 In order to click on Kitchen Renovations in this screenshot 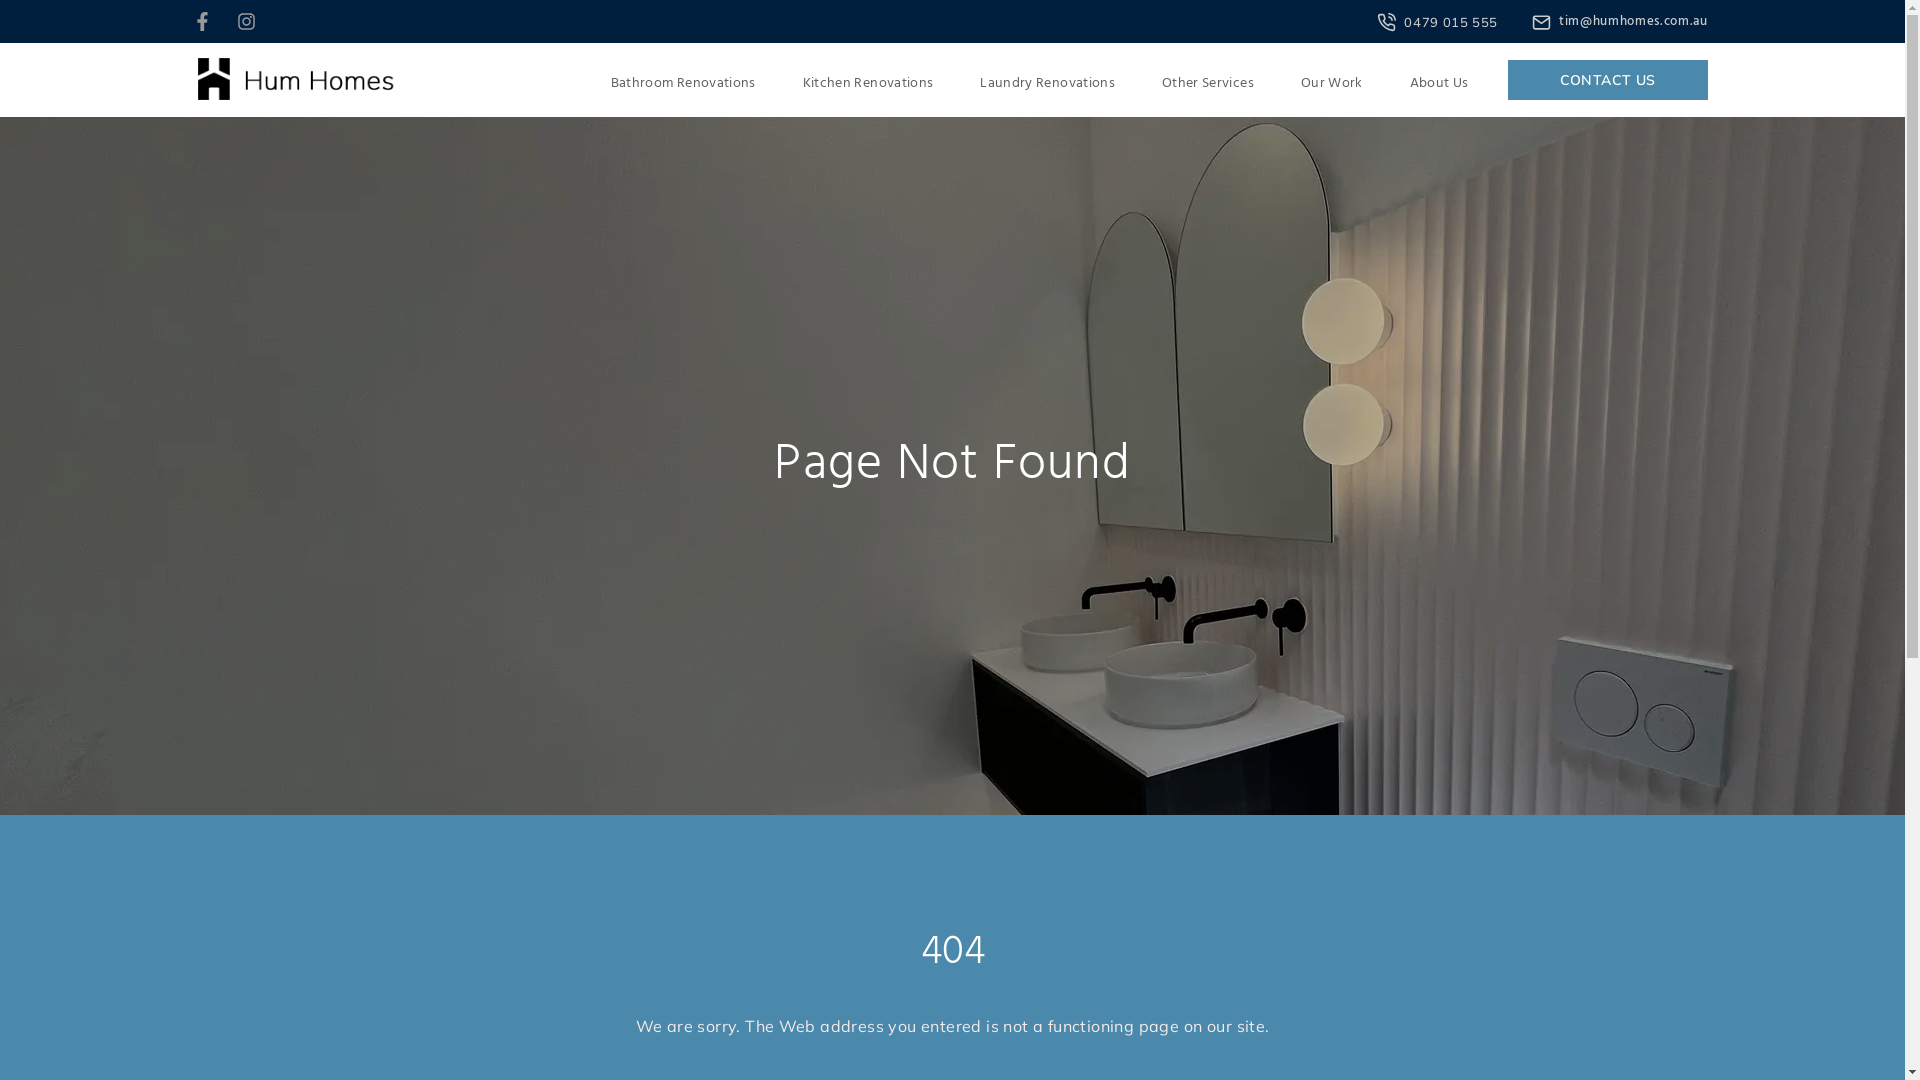, I will do `click(868, 84)`.